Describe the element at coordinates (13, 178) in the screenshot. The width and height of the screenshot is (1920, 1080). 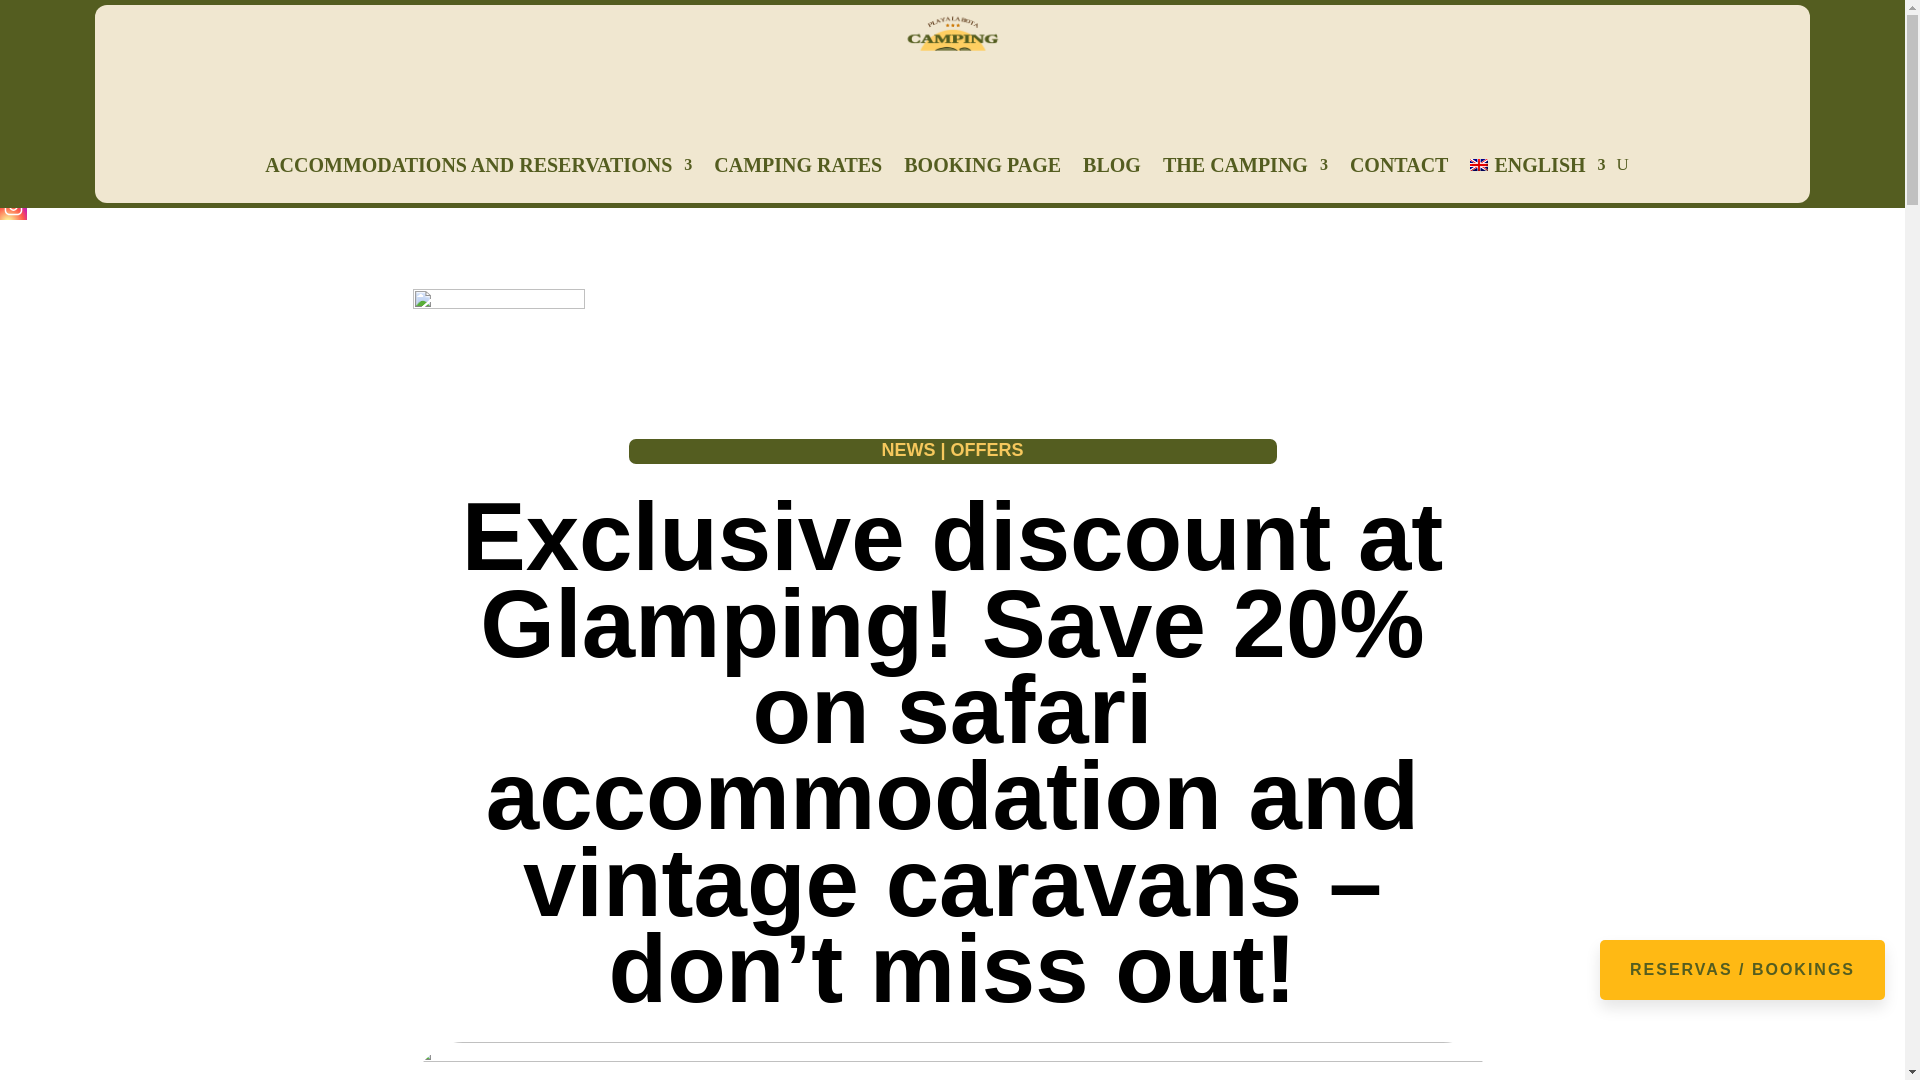
I see `Whatsapp` at that location.